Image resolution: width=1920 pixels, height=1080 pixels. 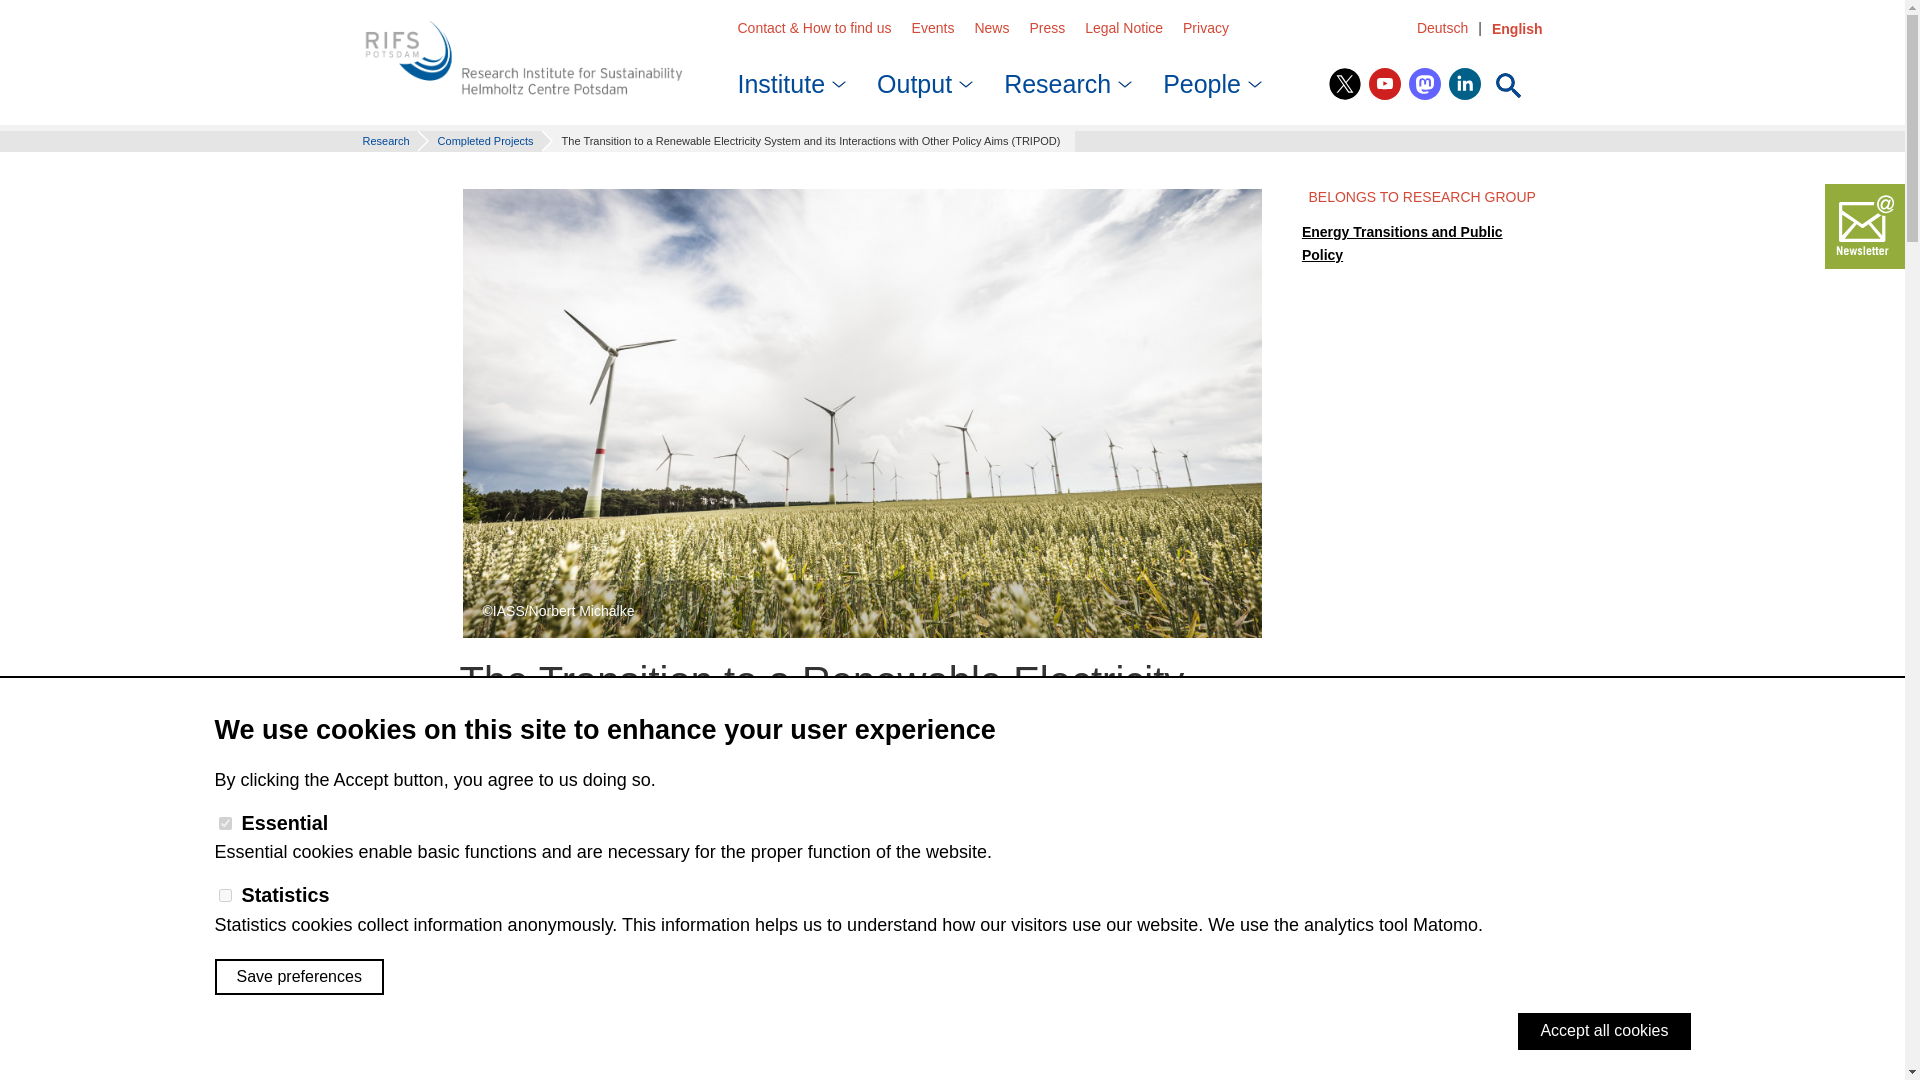 What do you see at coordinates (1425, 84) in the screenshot?
I see `Mastodon` at bounding box center [1425, 84].